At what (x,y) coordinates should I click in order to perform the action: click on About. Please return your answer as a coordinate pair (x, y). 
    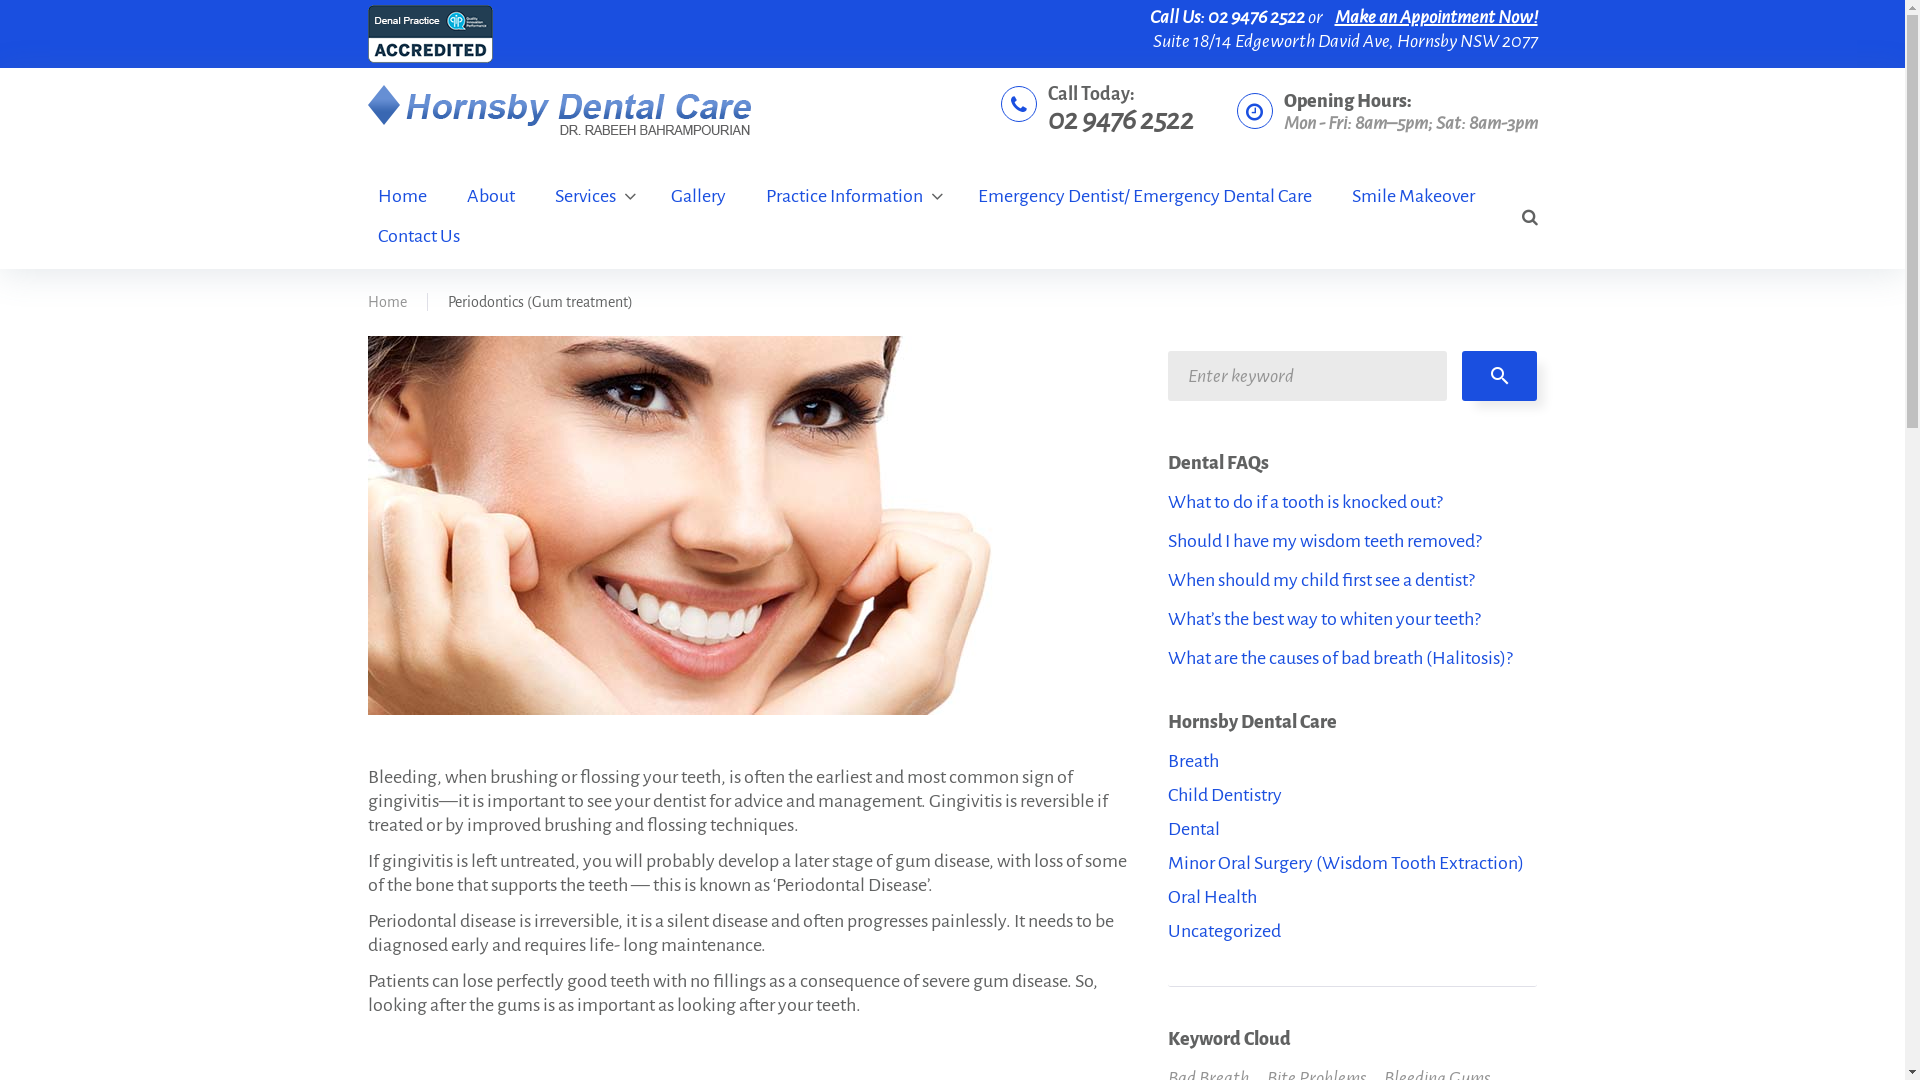
    Looking at the image, I should click on (490, 196).